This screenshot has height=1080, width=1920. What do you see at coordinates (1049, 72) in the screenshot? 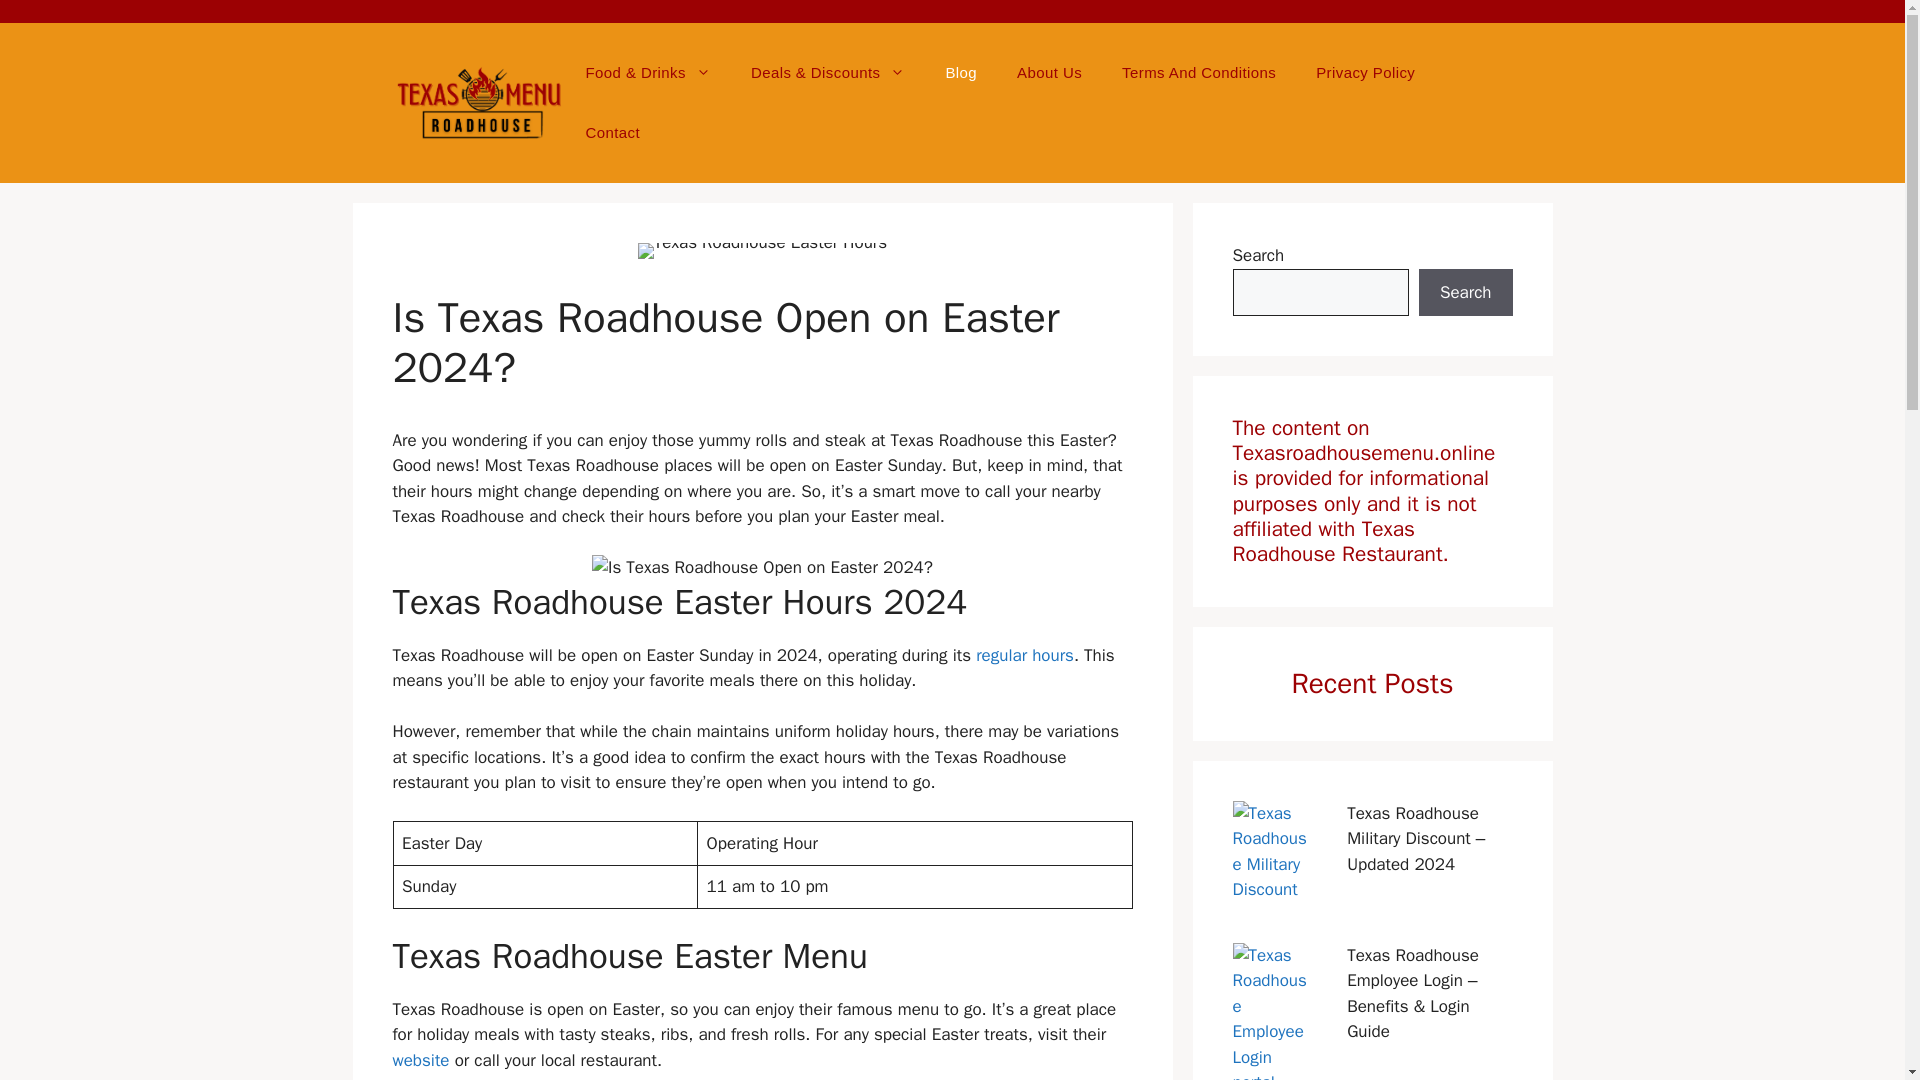
I see `About Us` at bounding box center [1049, 72].